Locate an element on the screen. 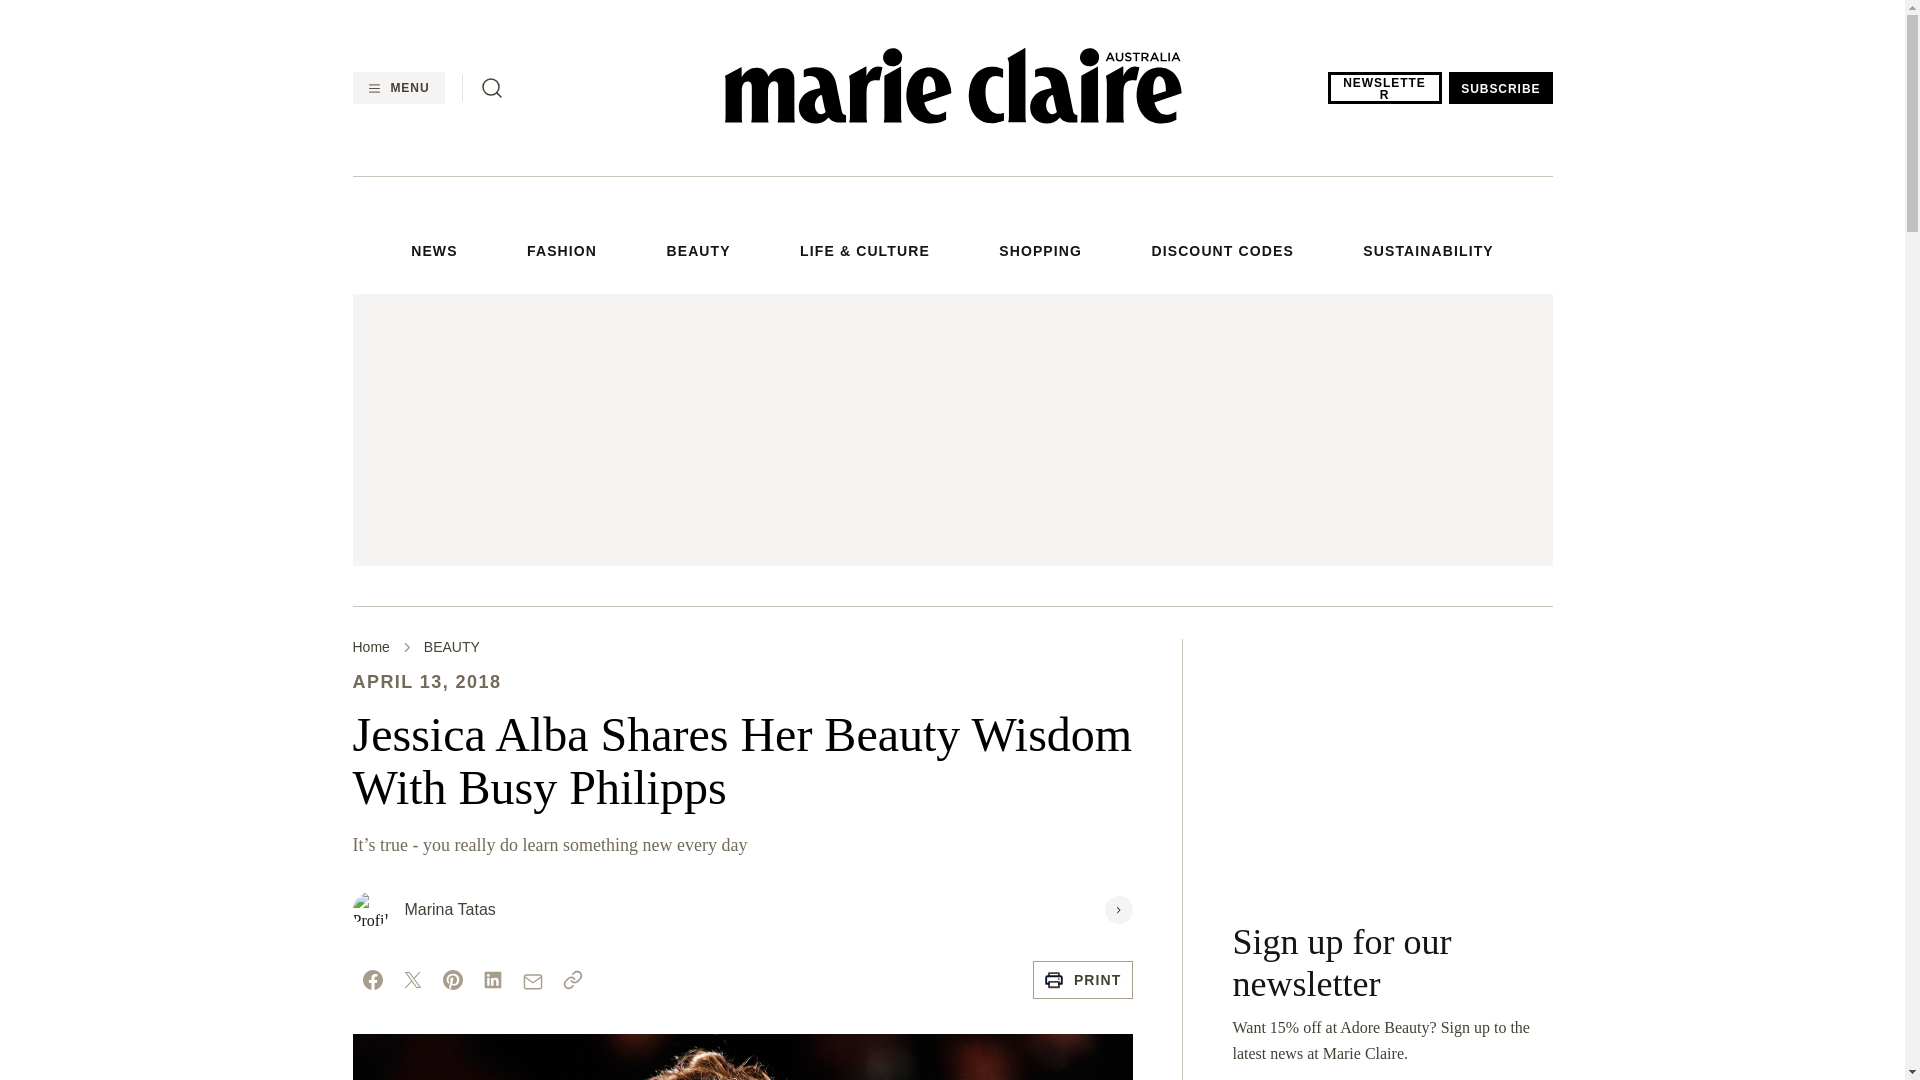 The height and width of the screenshot is (1080, 1920). SHOPPING is located at coordinates (1040, 252).